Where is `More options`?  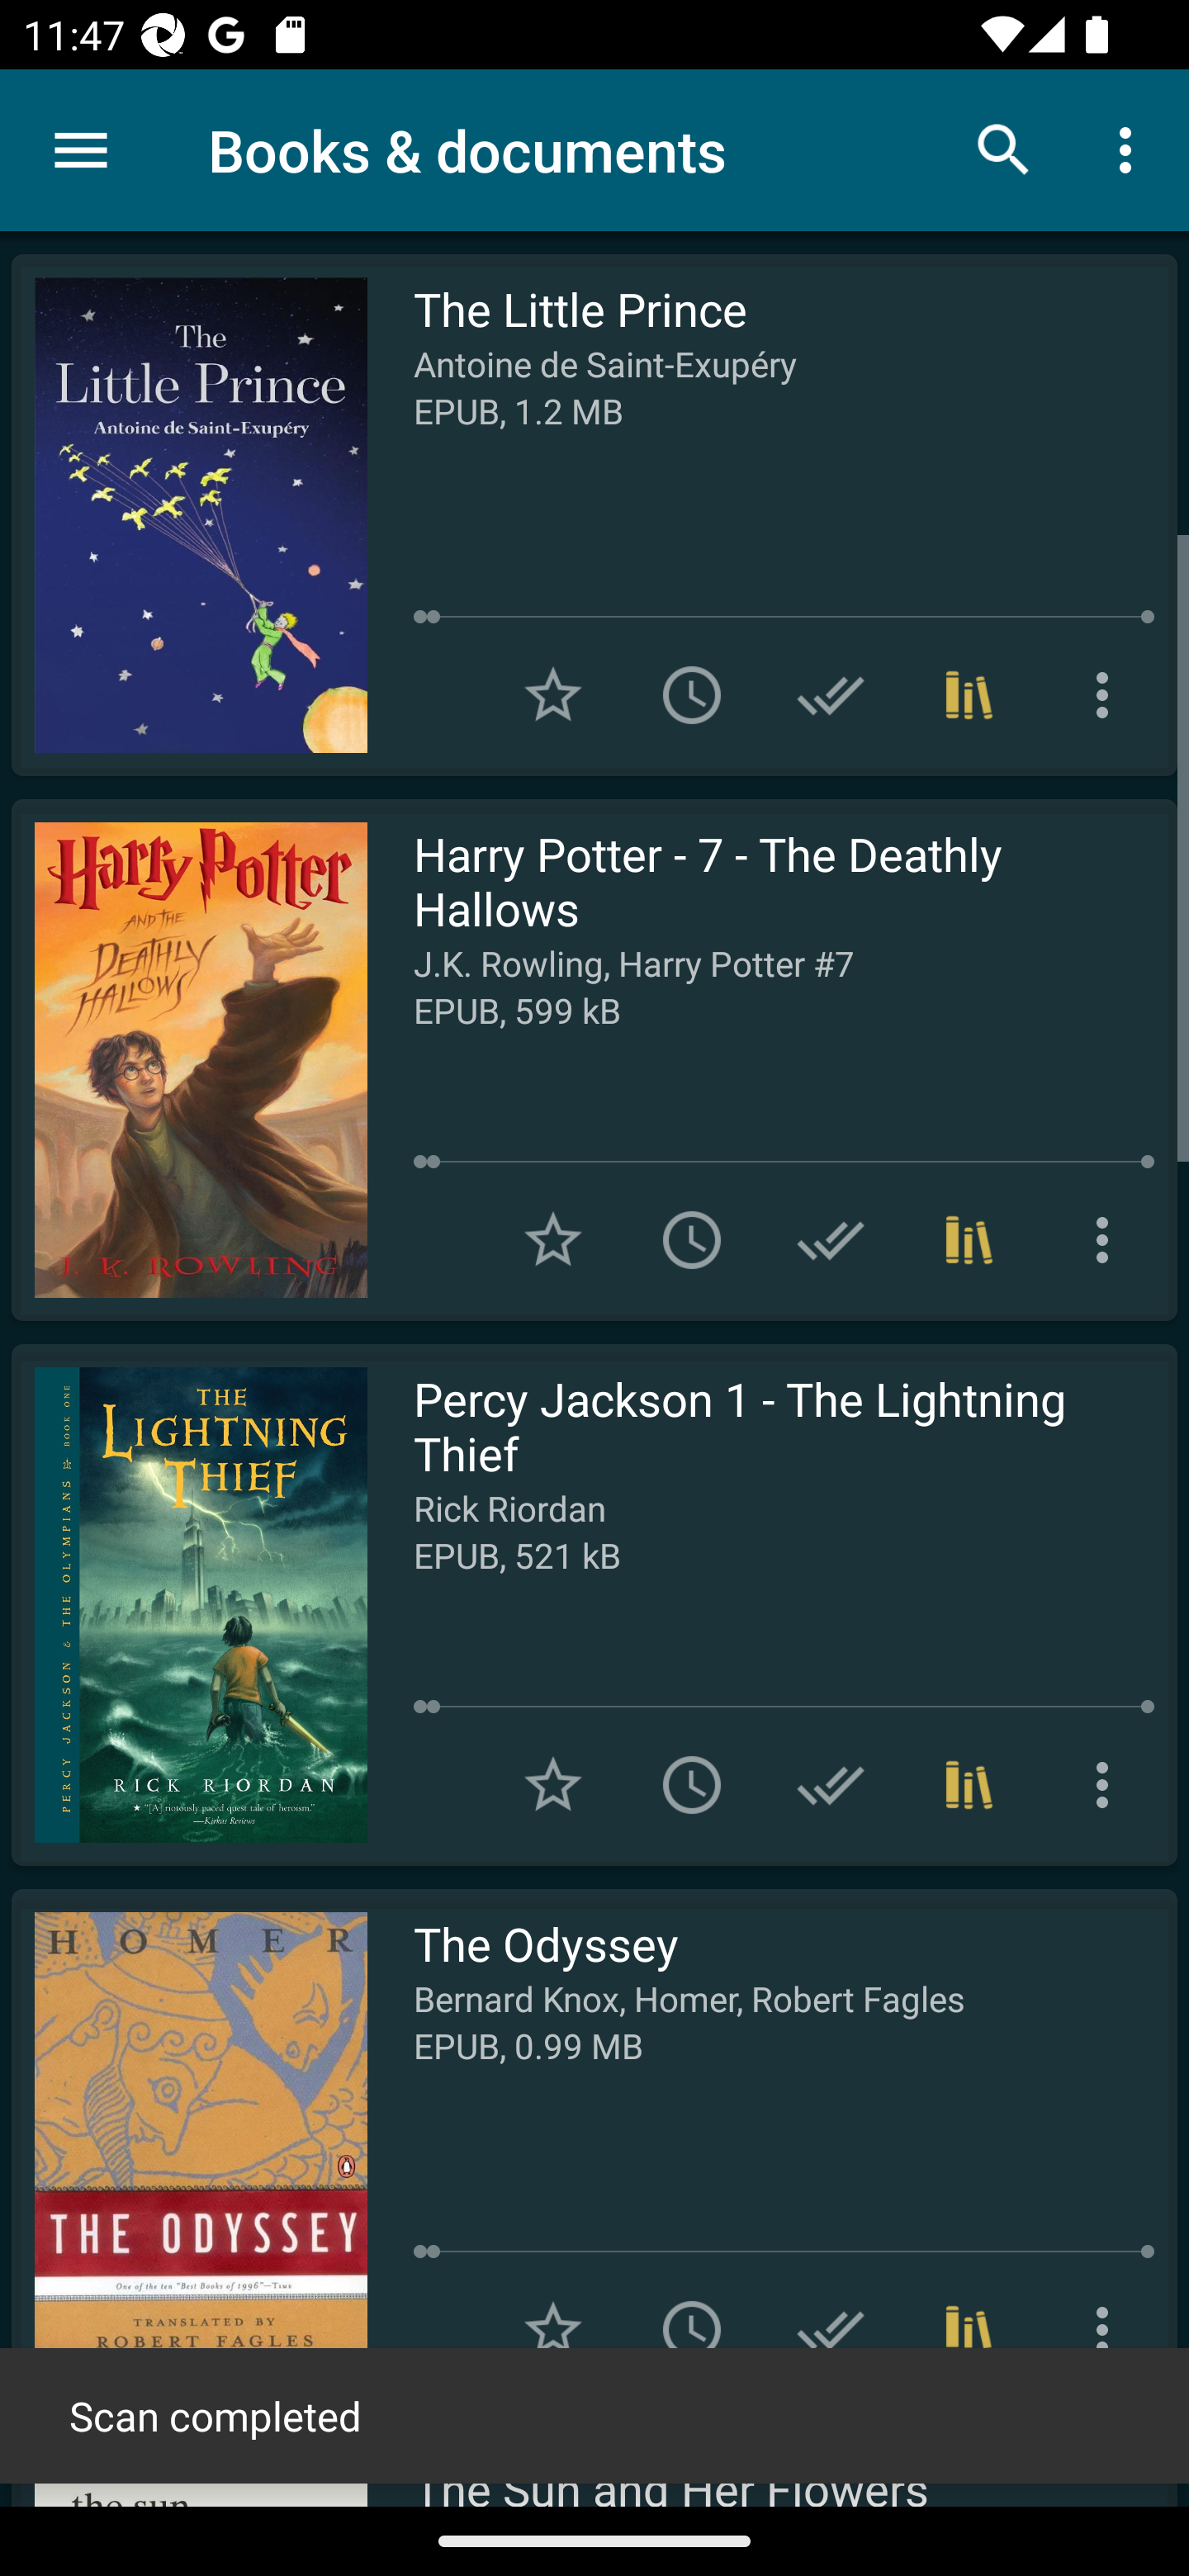
More options is located at coordinates (1108, 2330).